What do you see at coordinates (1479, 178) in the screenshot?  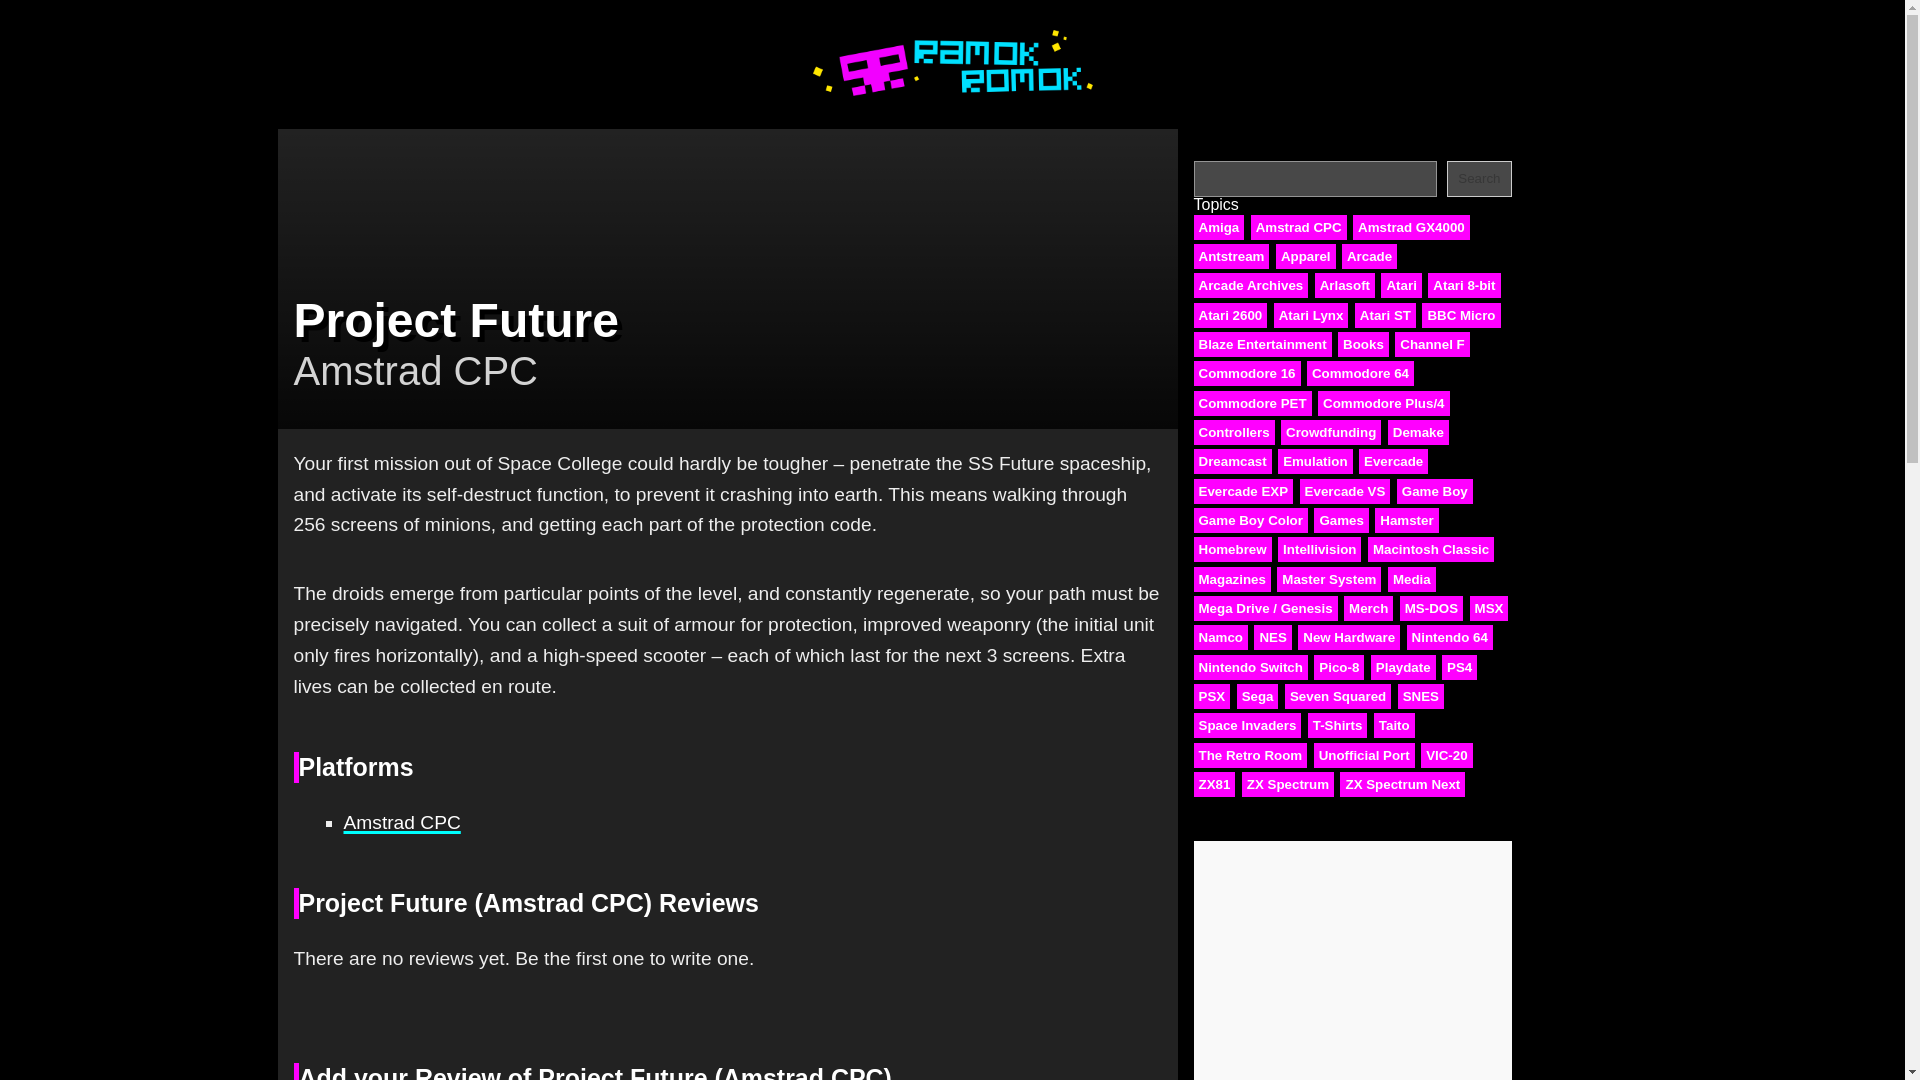 I see `Search` at bounding box center [1479, 178].